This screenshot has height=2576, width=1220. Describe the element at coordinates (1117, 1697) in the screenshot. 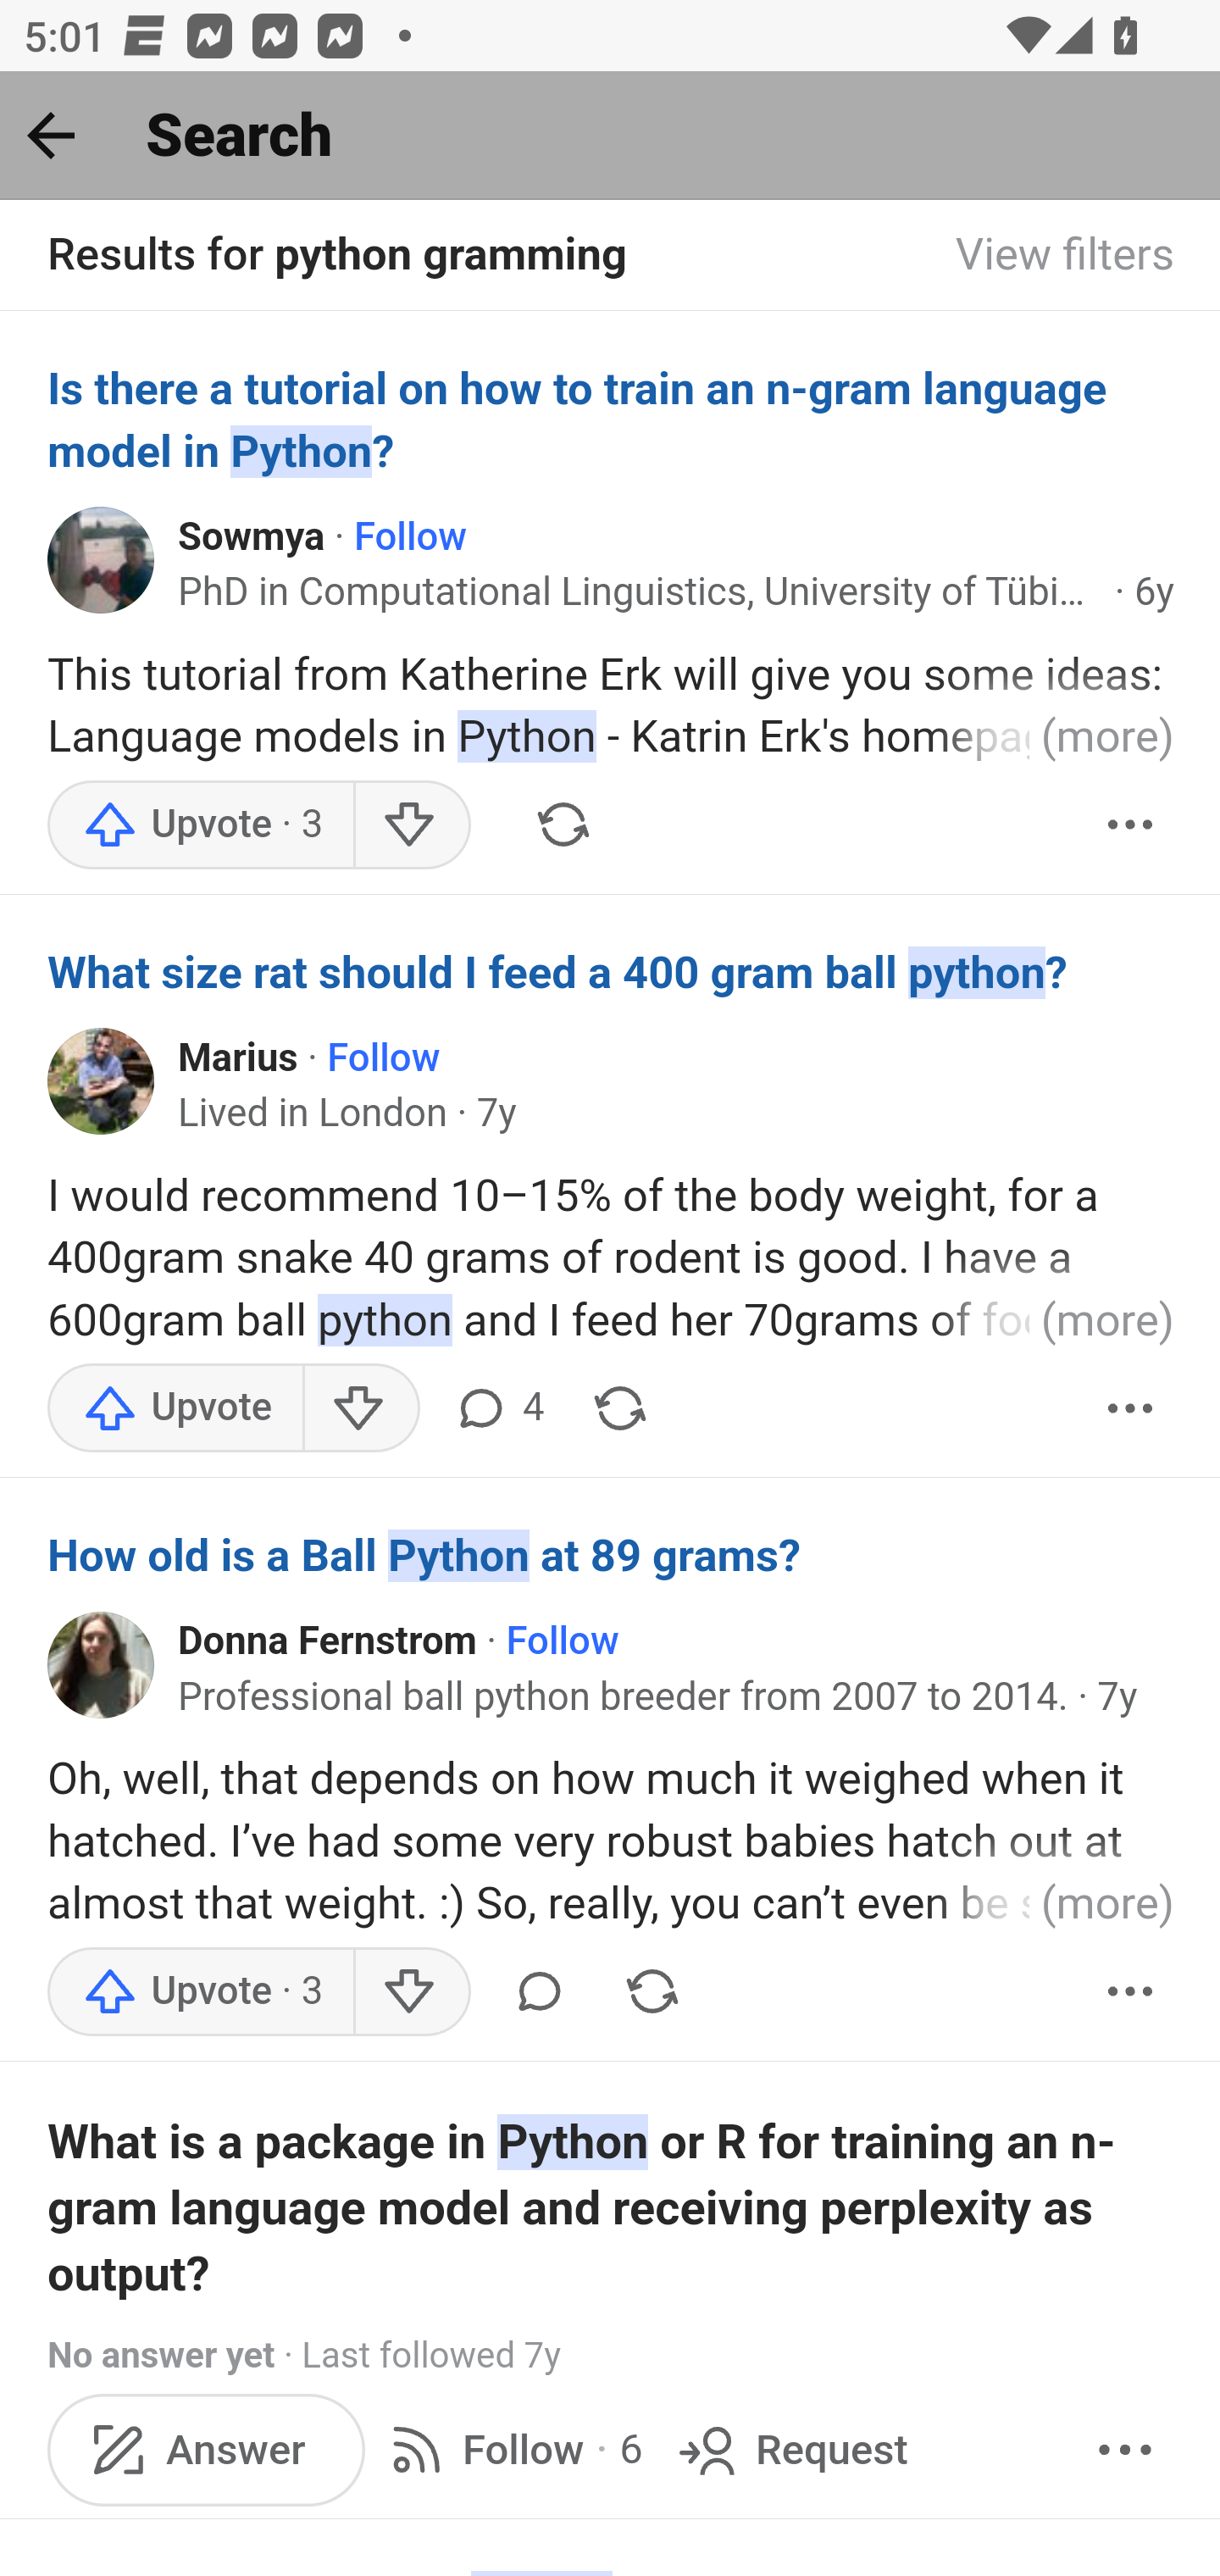

I see `7y 7 y` at that location.